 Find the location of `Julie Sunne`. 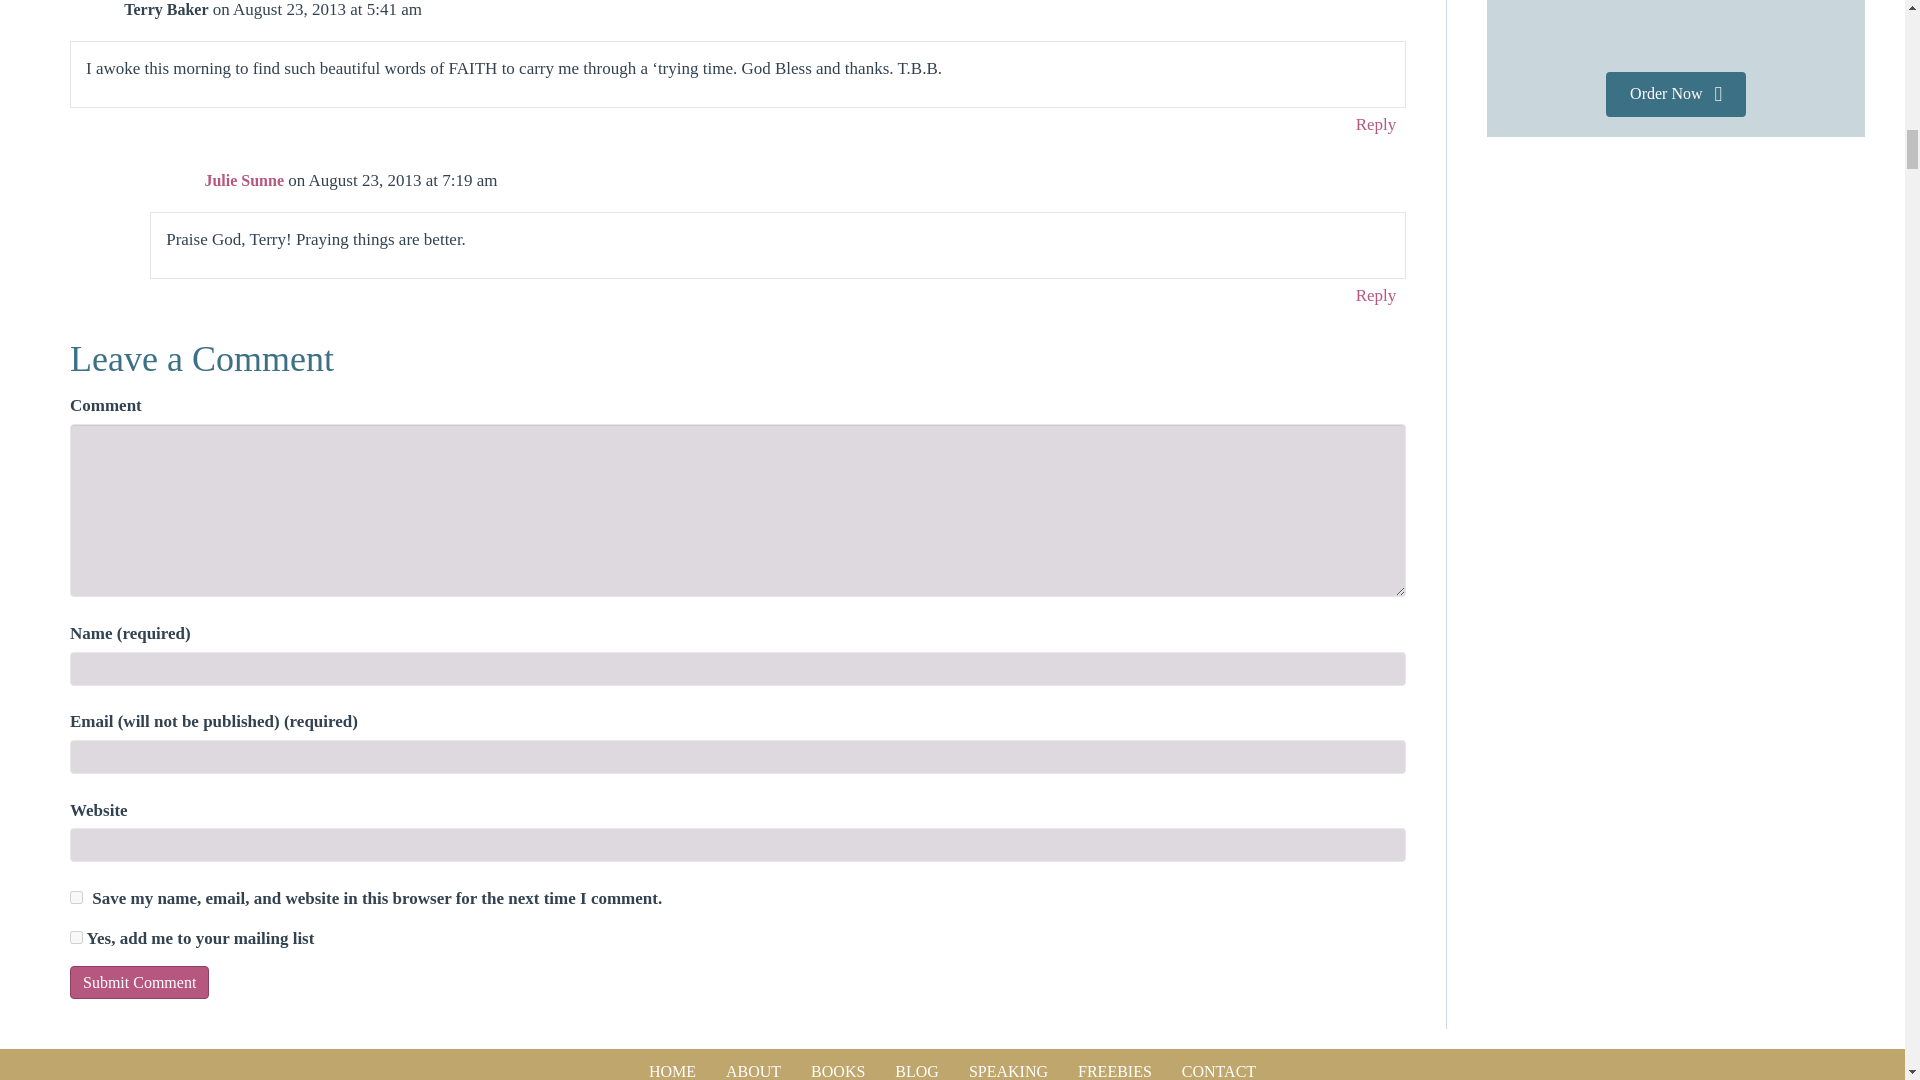

Julie Sunne is located at coordinates (244, 180).